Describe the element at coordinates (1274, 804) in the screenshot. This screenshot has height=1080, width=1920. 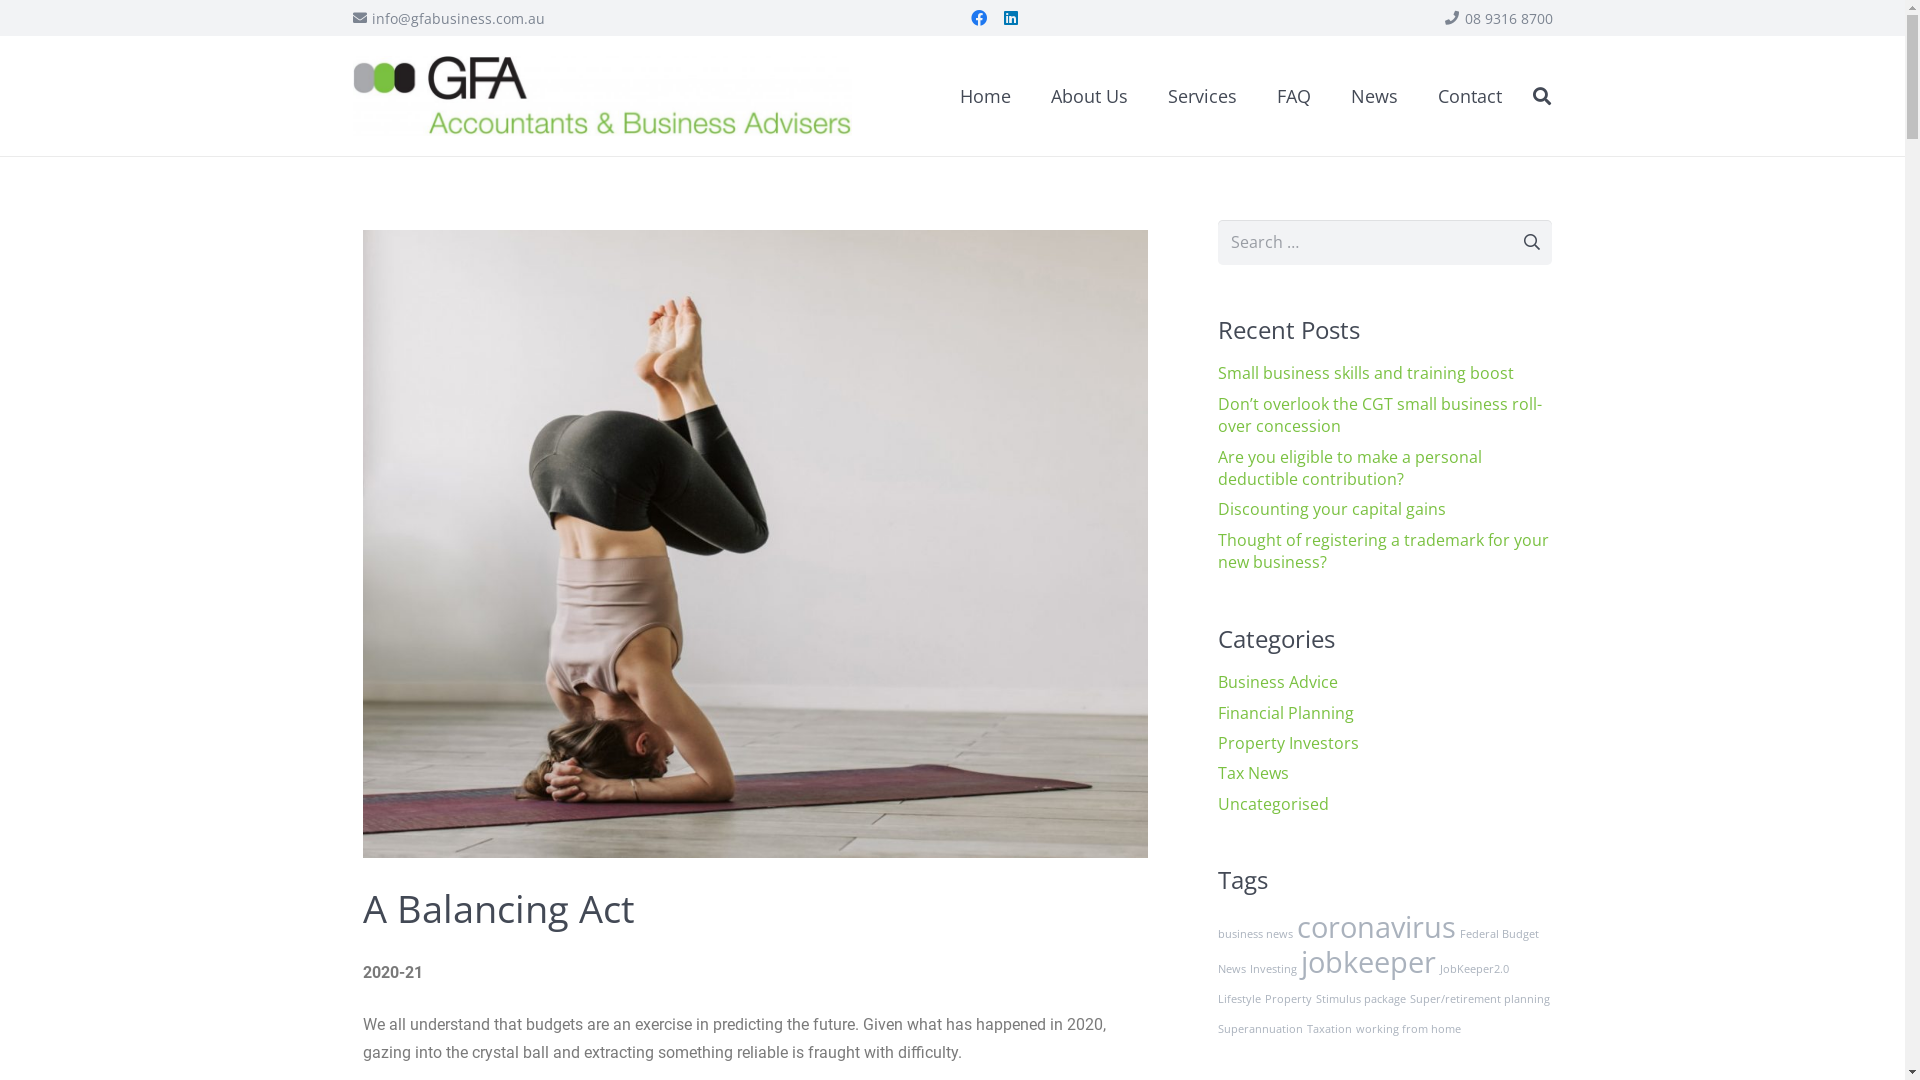
I see `Uncategorised` at that location.